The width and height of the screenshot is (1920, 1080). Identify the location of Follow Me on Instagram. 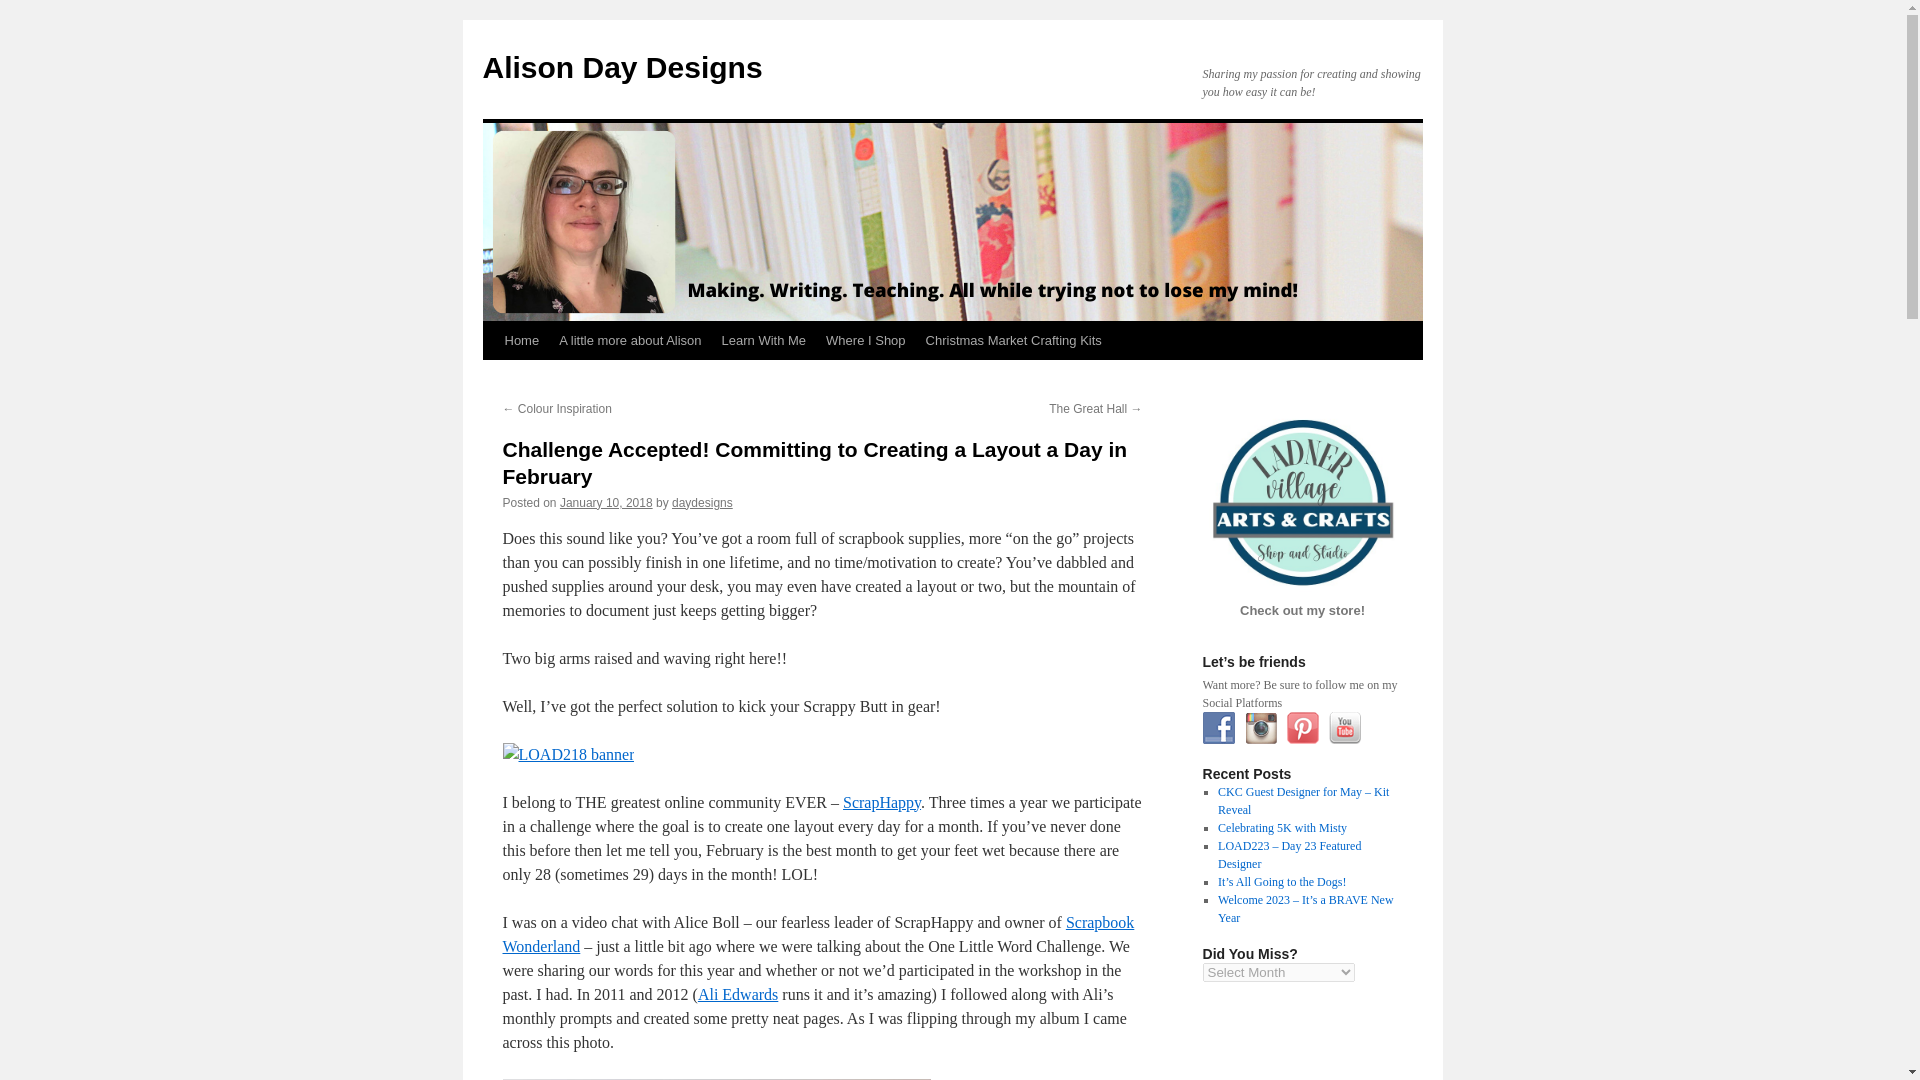
(1260, 728).